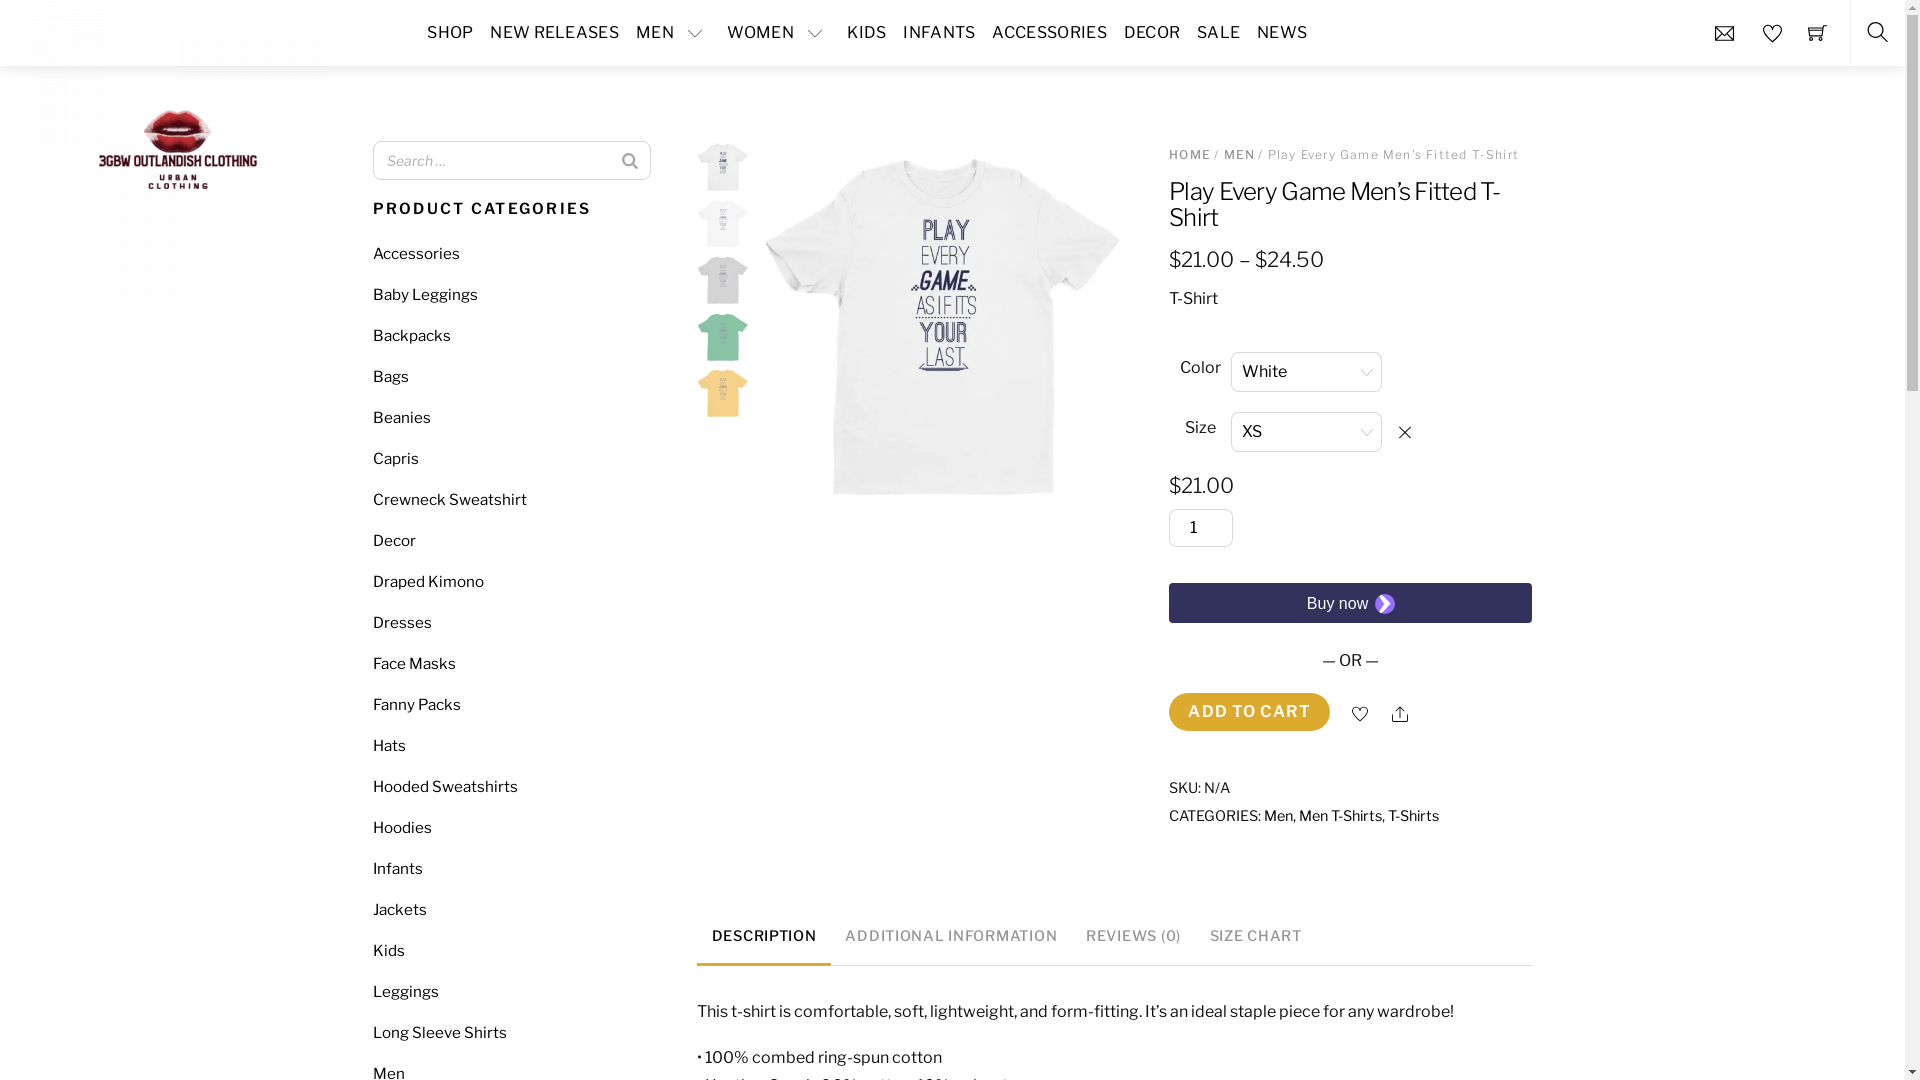 The height and width of the screenshot is (1080, 1920). What do you see at coordinates (402, 828) in the screenshot?
I see `Hoodies` at bounding box center [402, 828].